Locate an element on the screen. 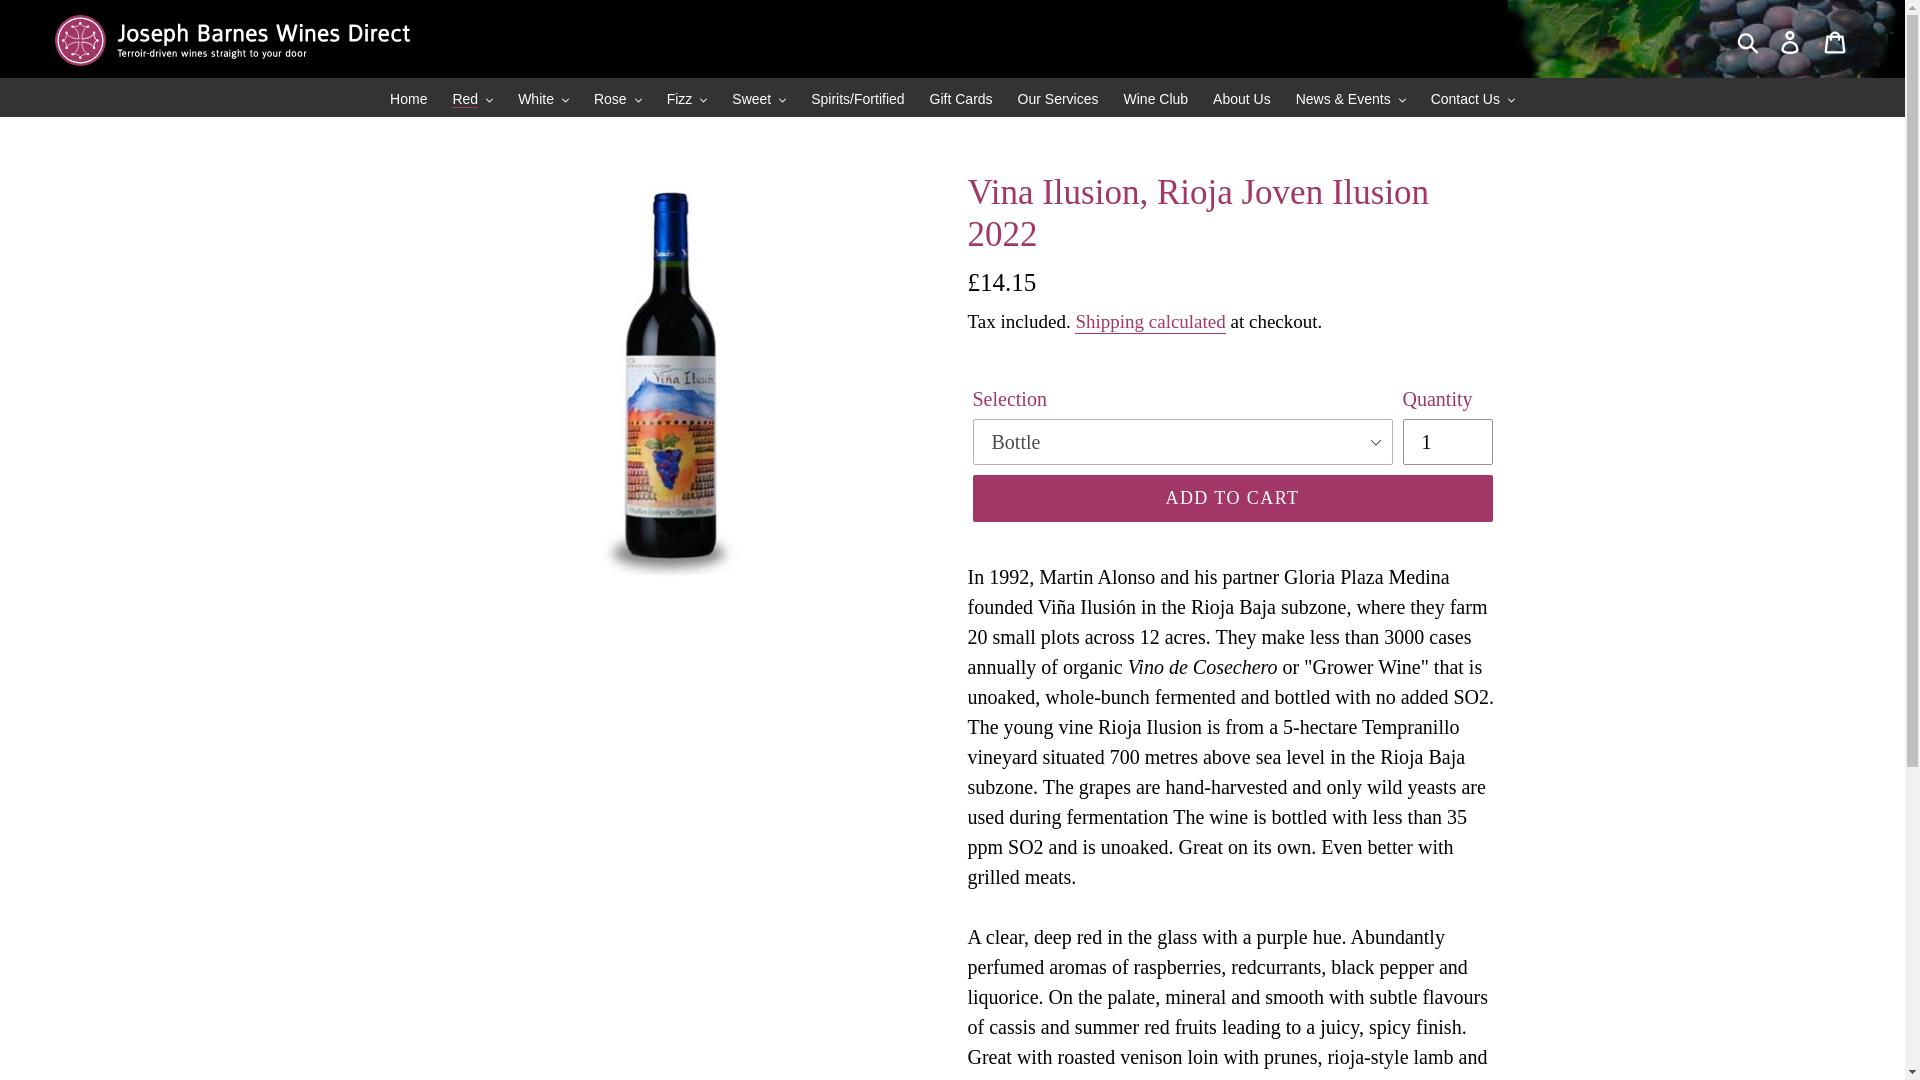  Submit is located at coordinates (1749, 40).